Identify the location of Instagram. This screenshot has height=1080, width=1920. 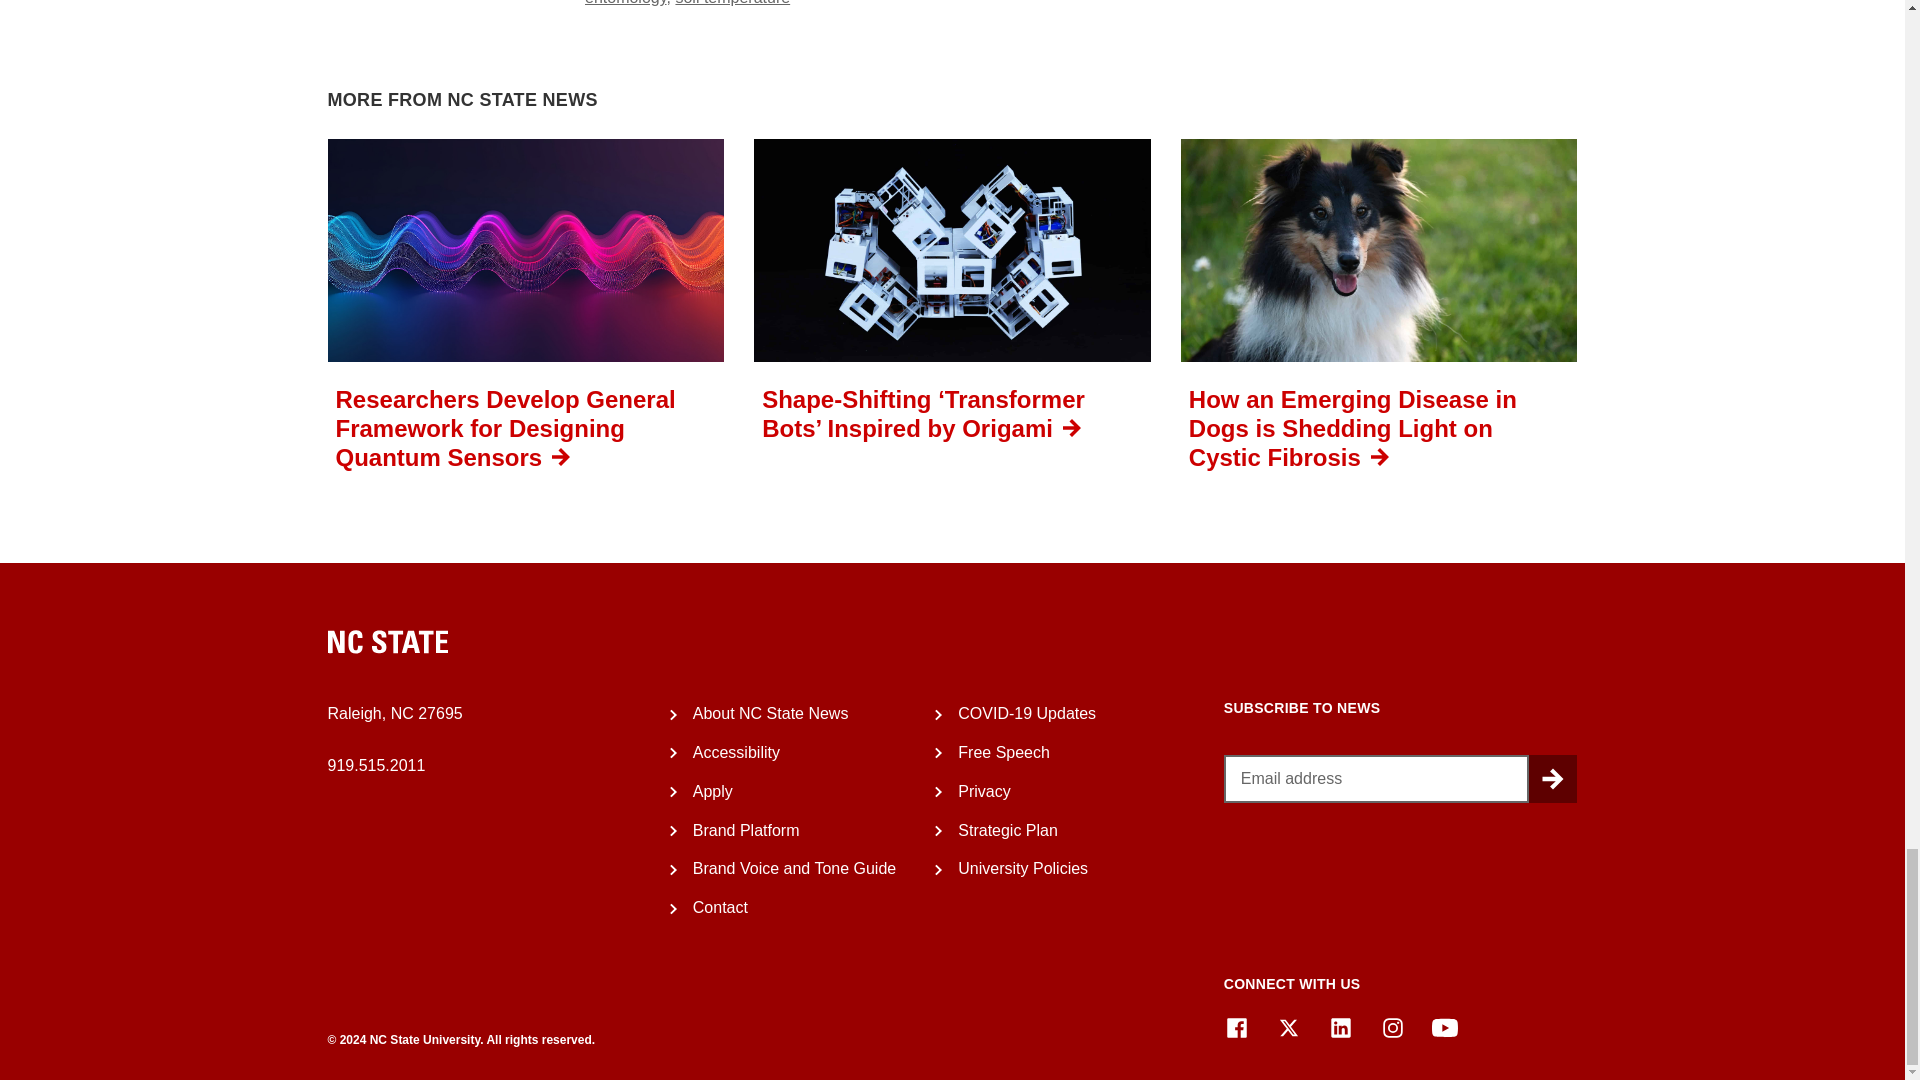
(1392, 1028).